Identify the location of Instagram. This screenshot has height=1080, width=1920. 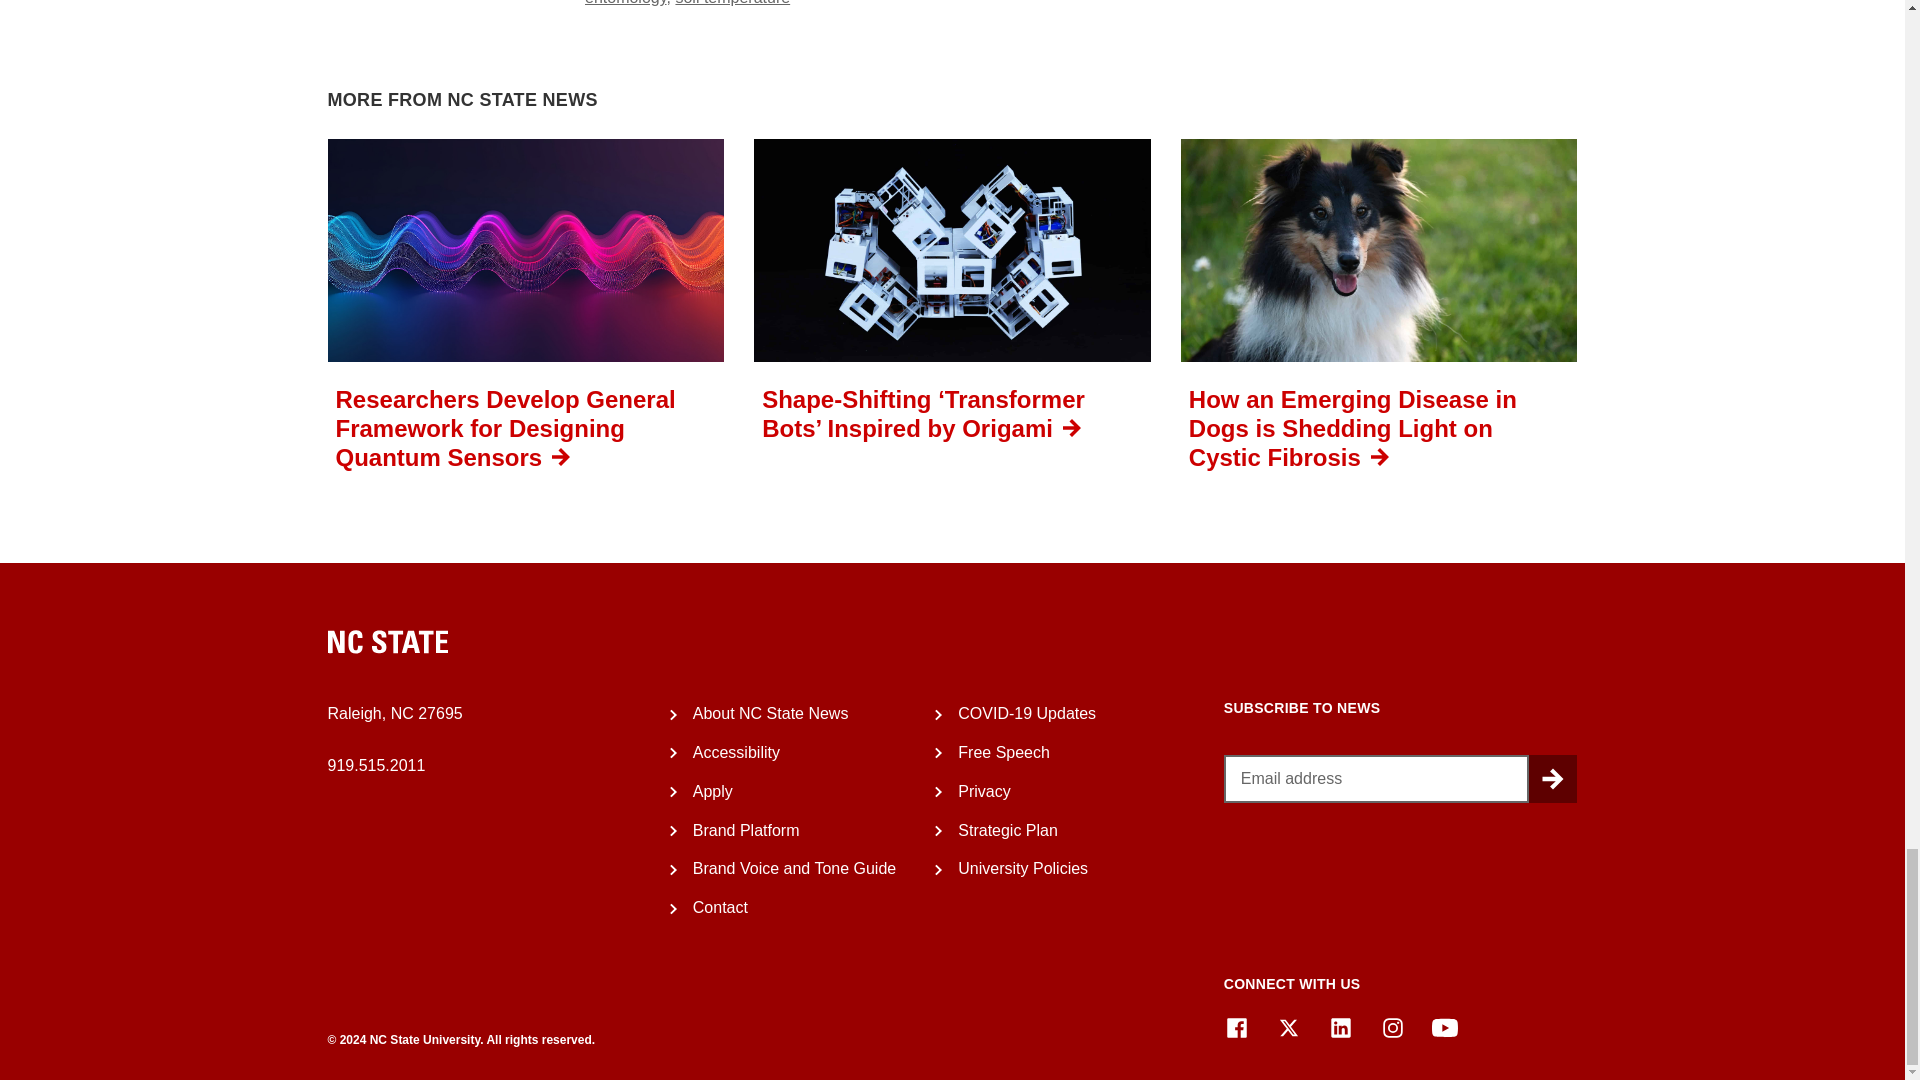
(1392, 1028).